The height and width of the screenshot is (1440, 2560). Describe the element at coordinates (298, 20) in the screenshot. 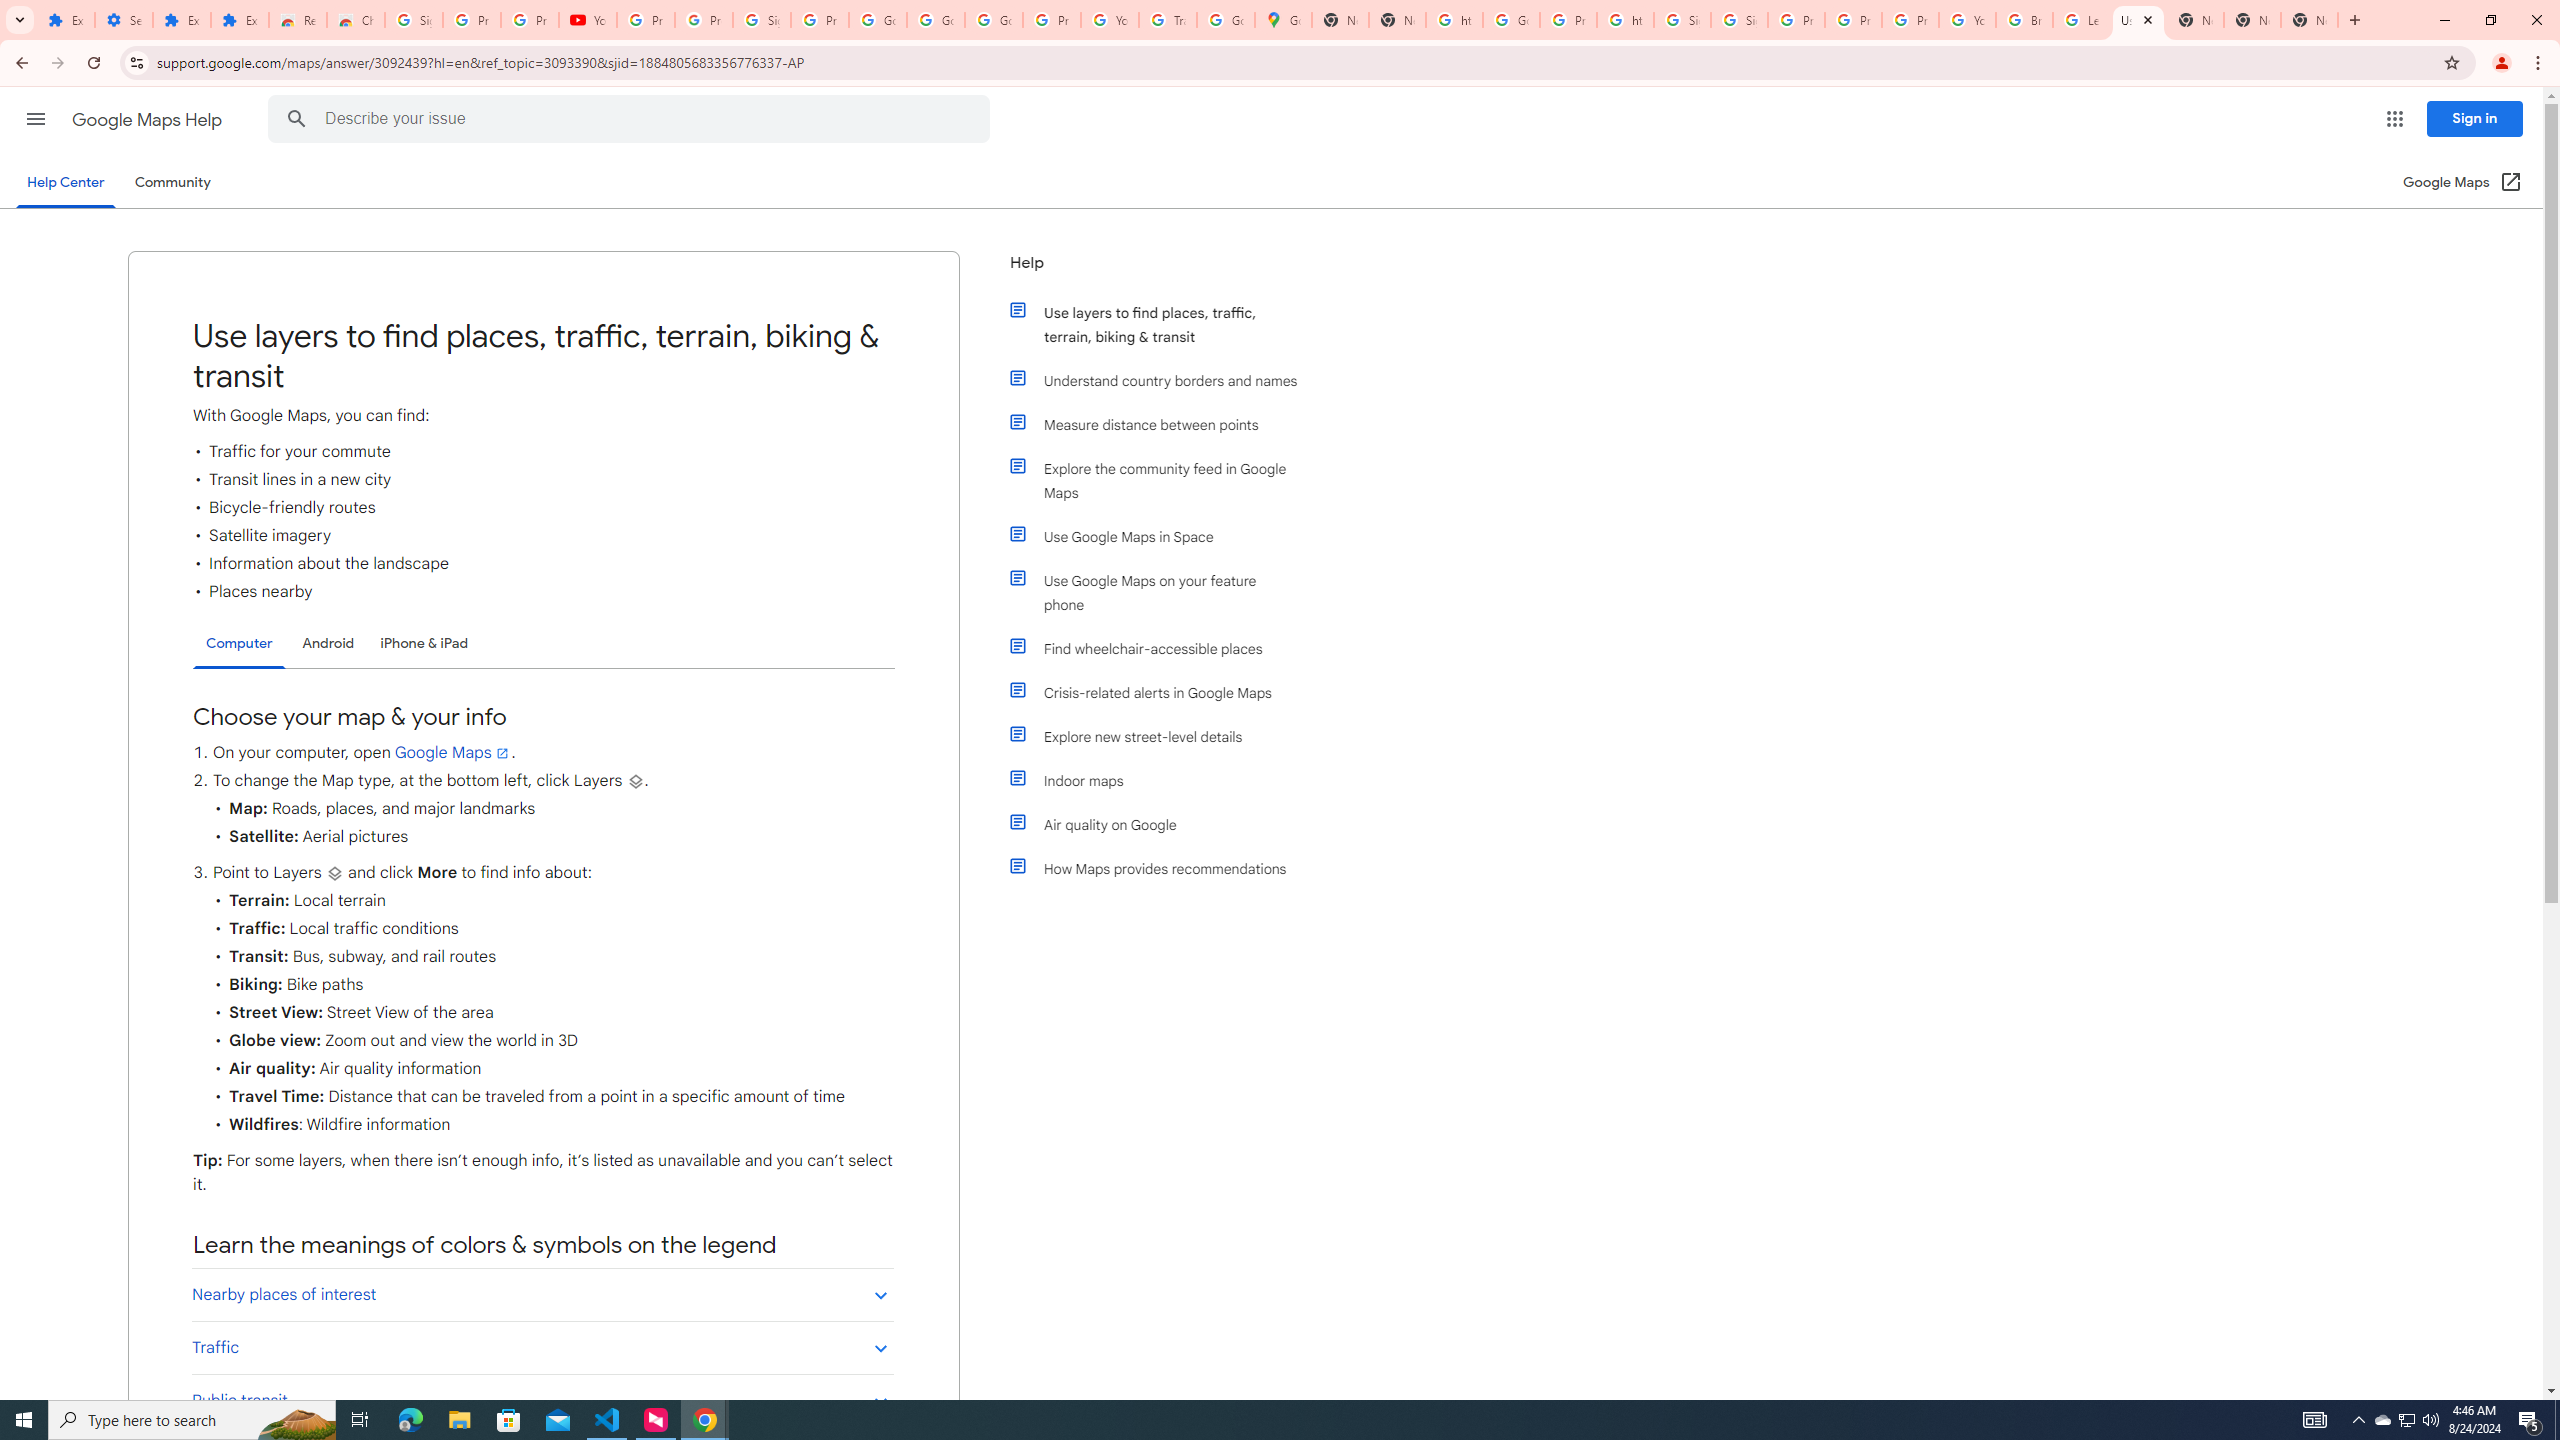

I see `Reviews: Helix Fruit Jump Arcade Game` at that location.